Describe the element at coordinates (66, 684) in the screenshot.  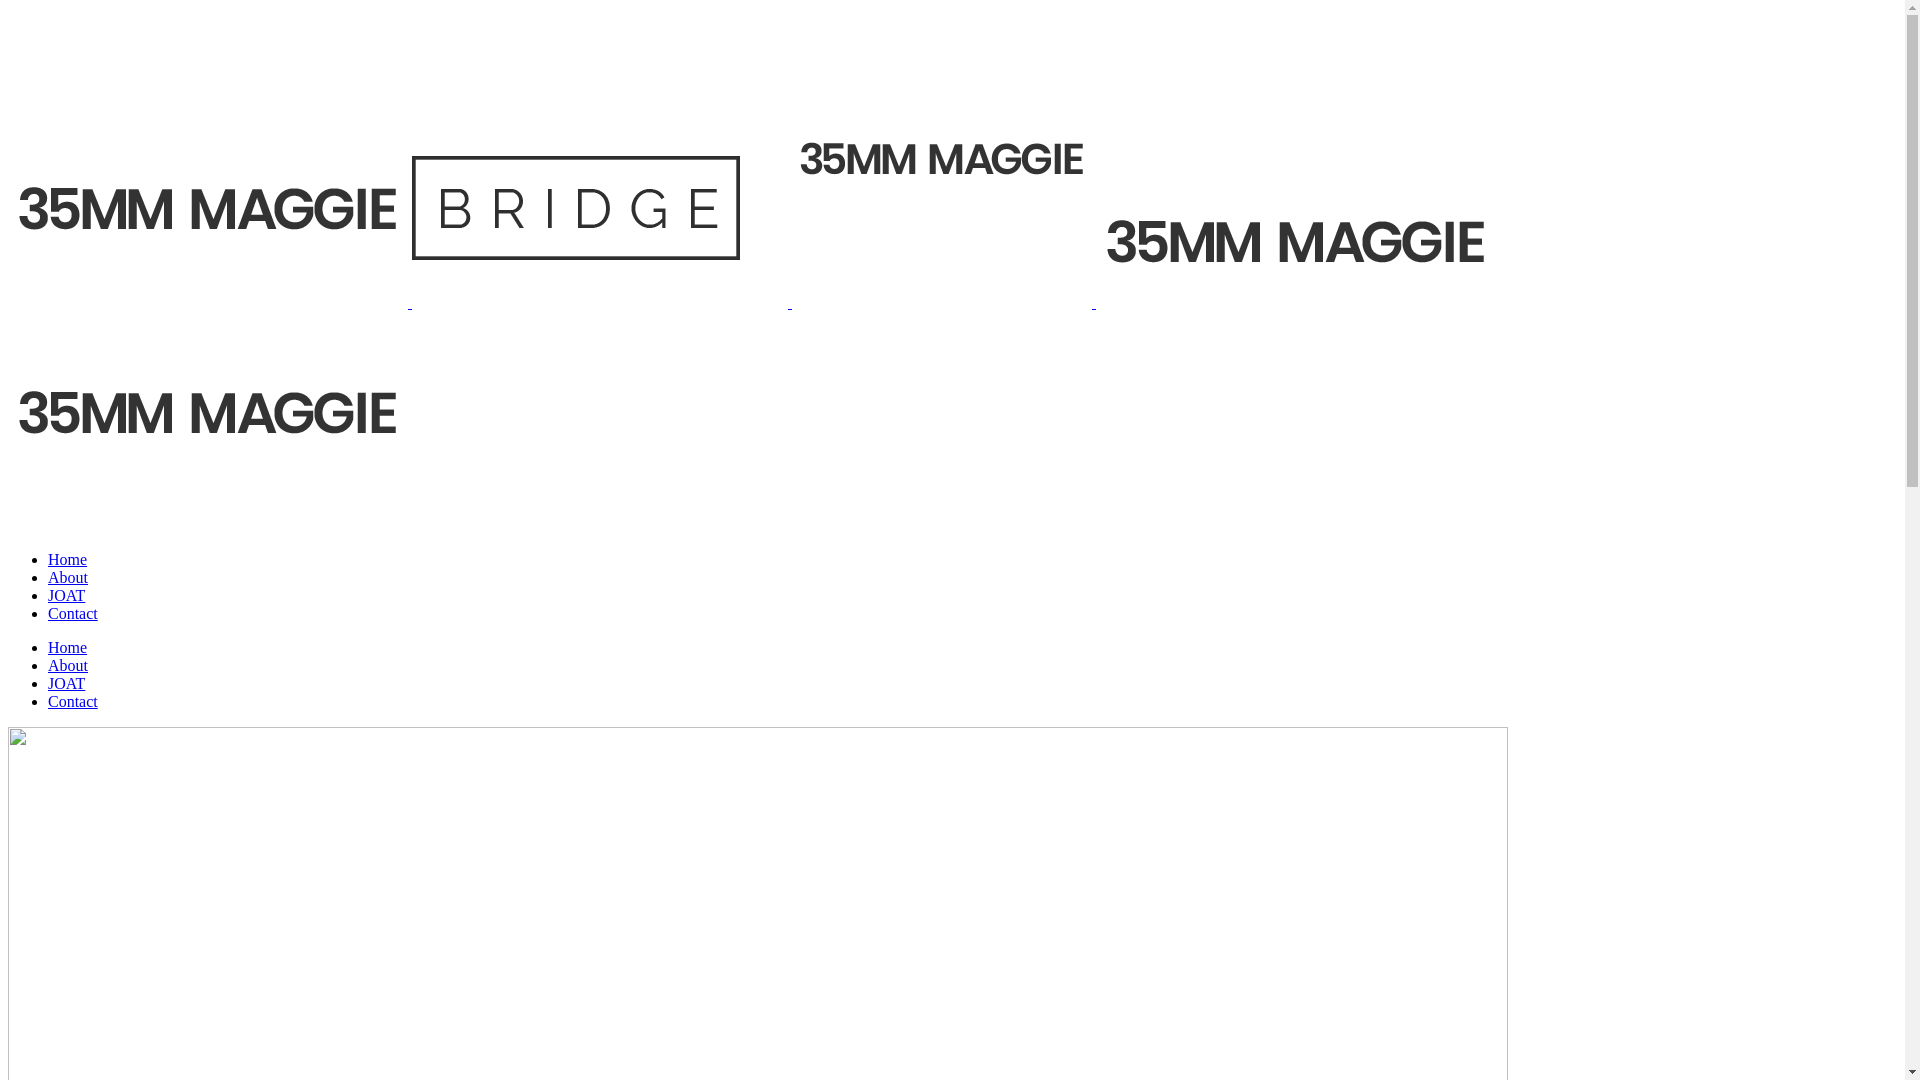
I see `JOAT` at that location.